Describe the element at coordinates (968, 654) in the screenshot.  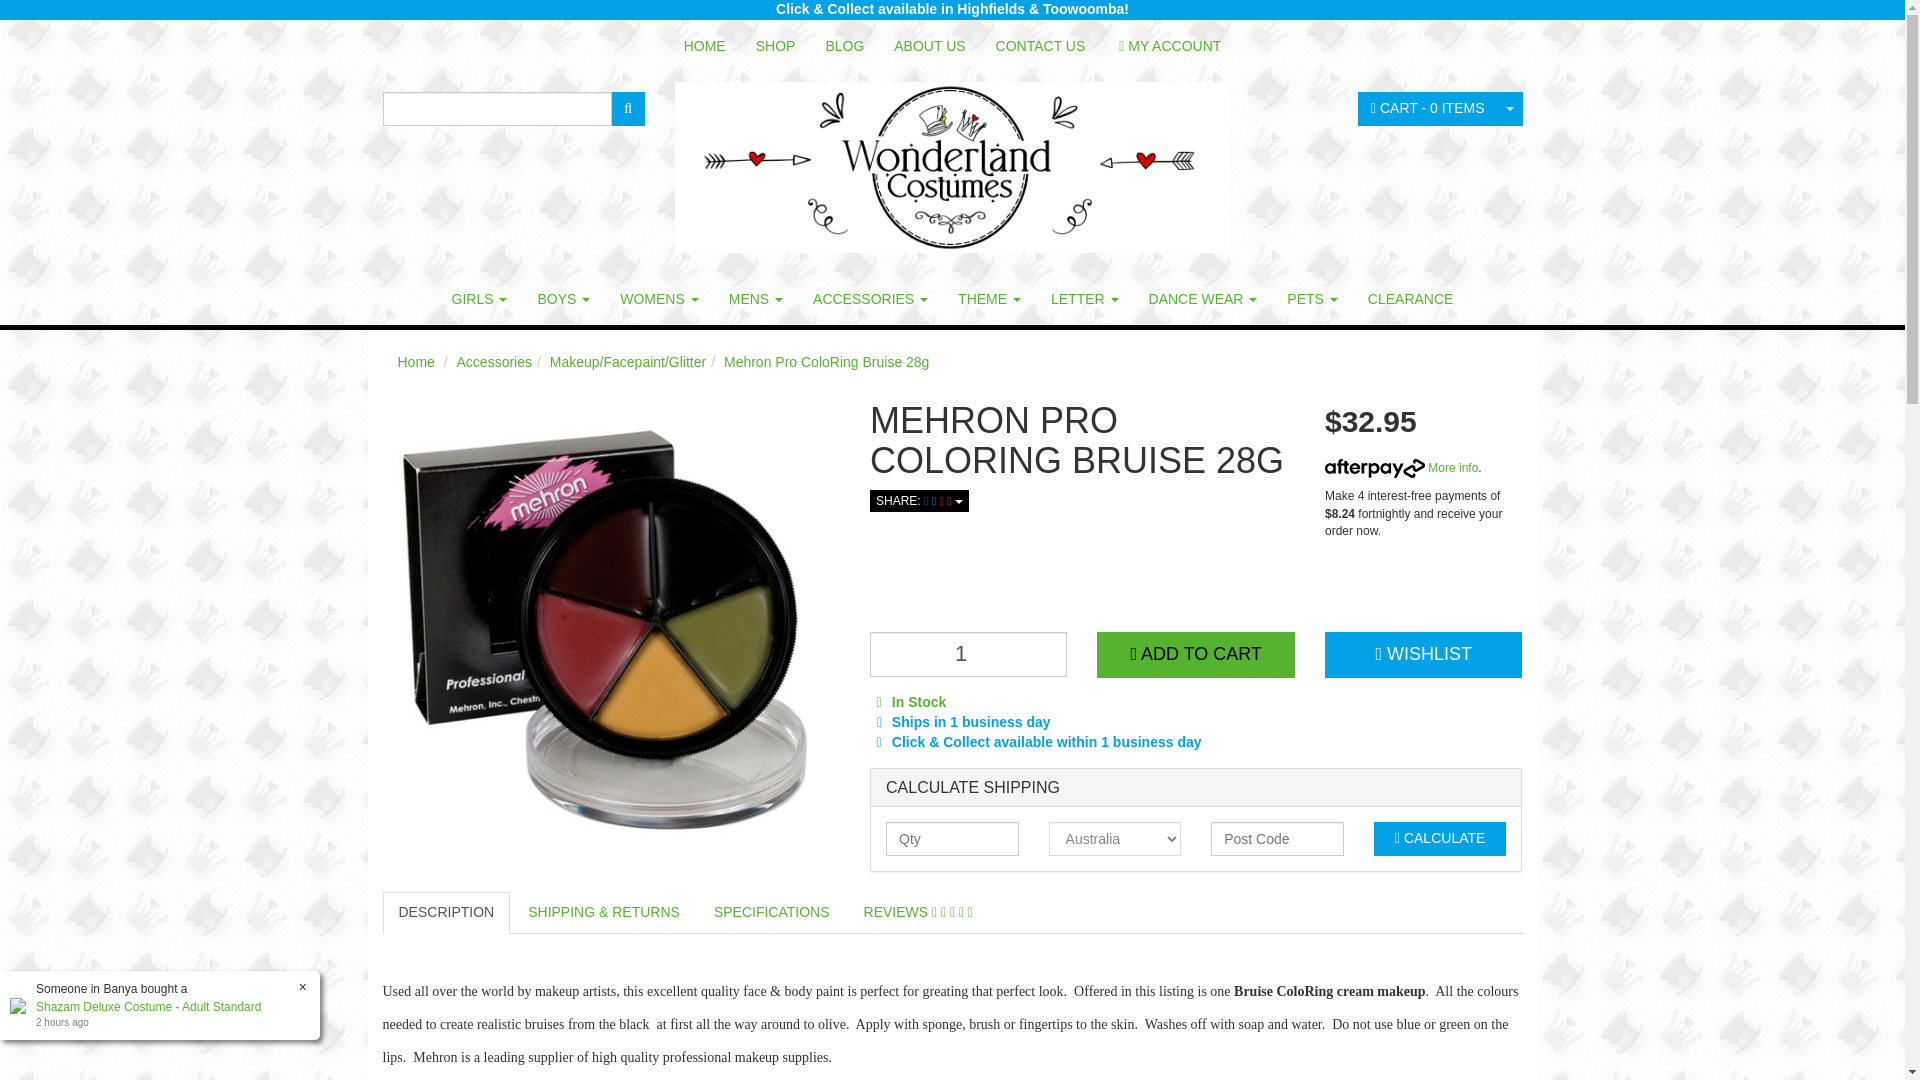
I see `1` at that location.